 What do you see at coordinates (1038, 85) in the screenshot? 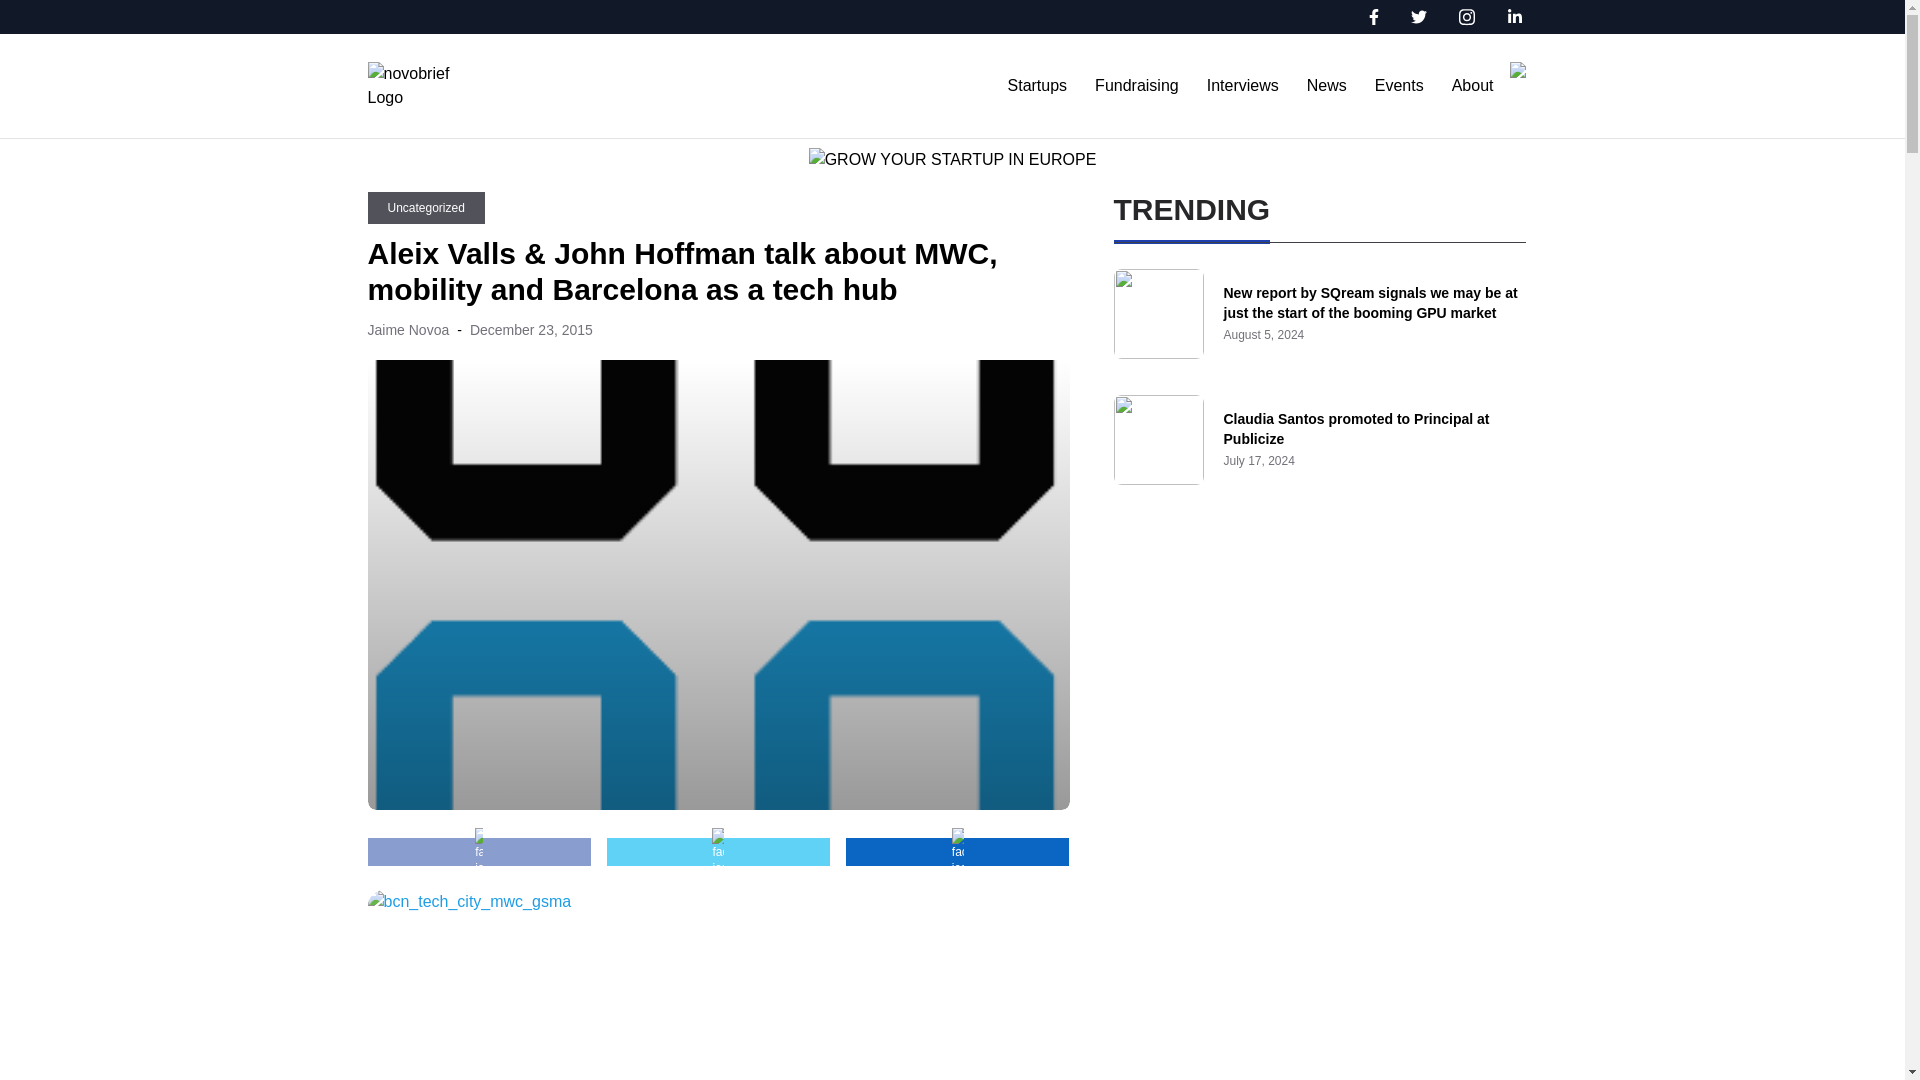
I see `Startups` at bounding box center [1038, 85].